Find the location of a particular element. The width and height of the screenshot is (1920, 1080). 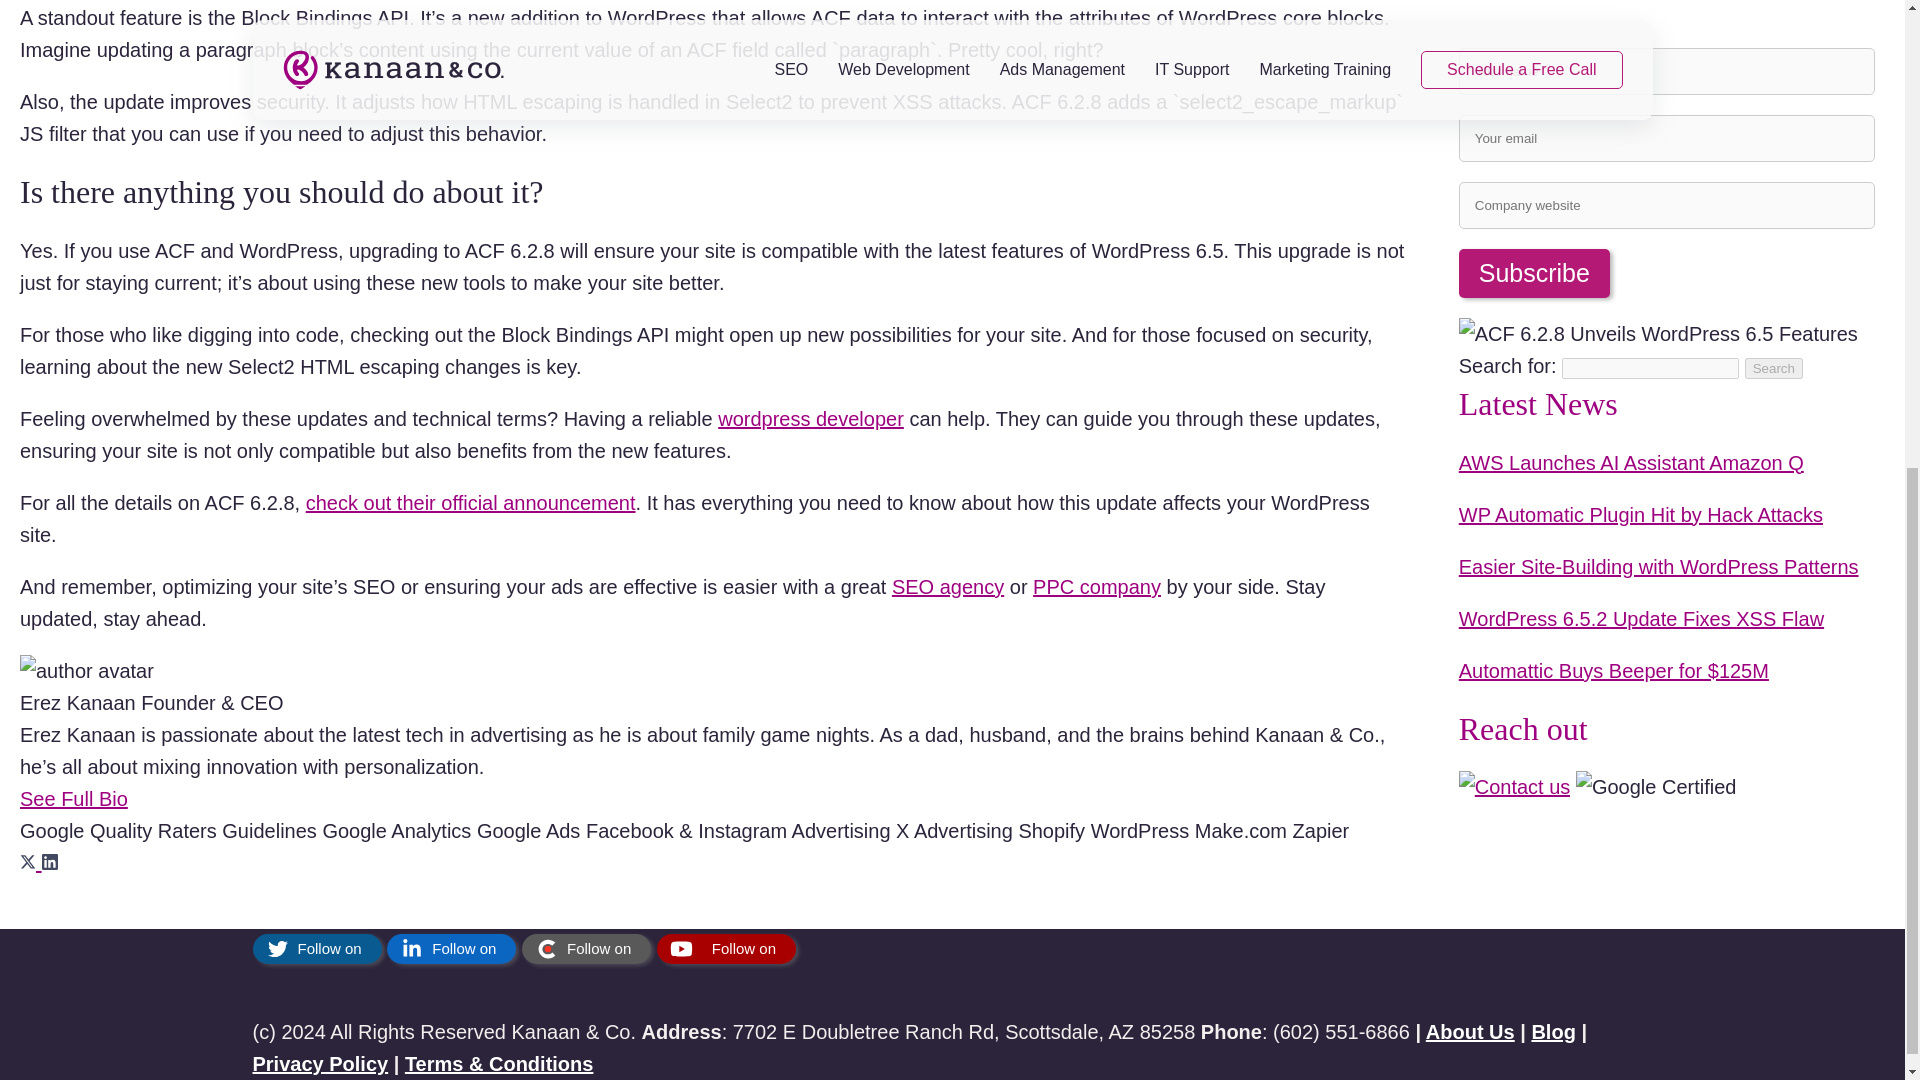

Blog is located at coordinates (1552, 1032).